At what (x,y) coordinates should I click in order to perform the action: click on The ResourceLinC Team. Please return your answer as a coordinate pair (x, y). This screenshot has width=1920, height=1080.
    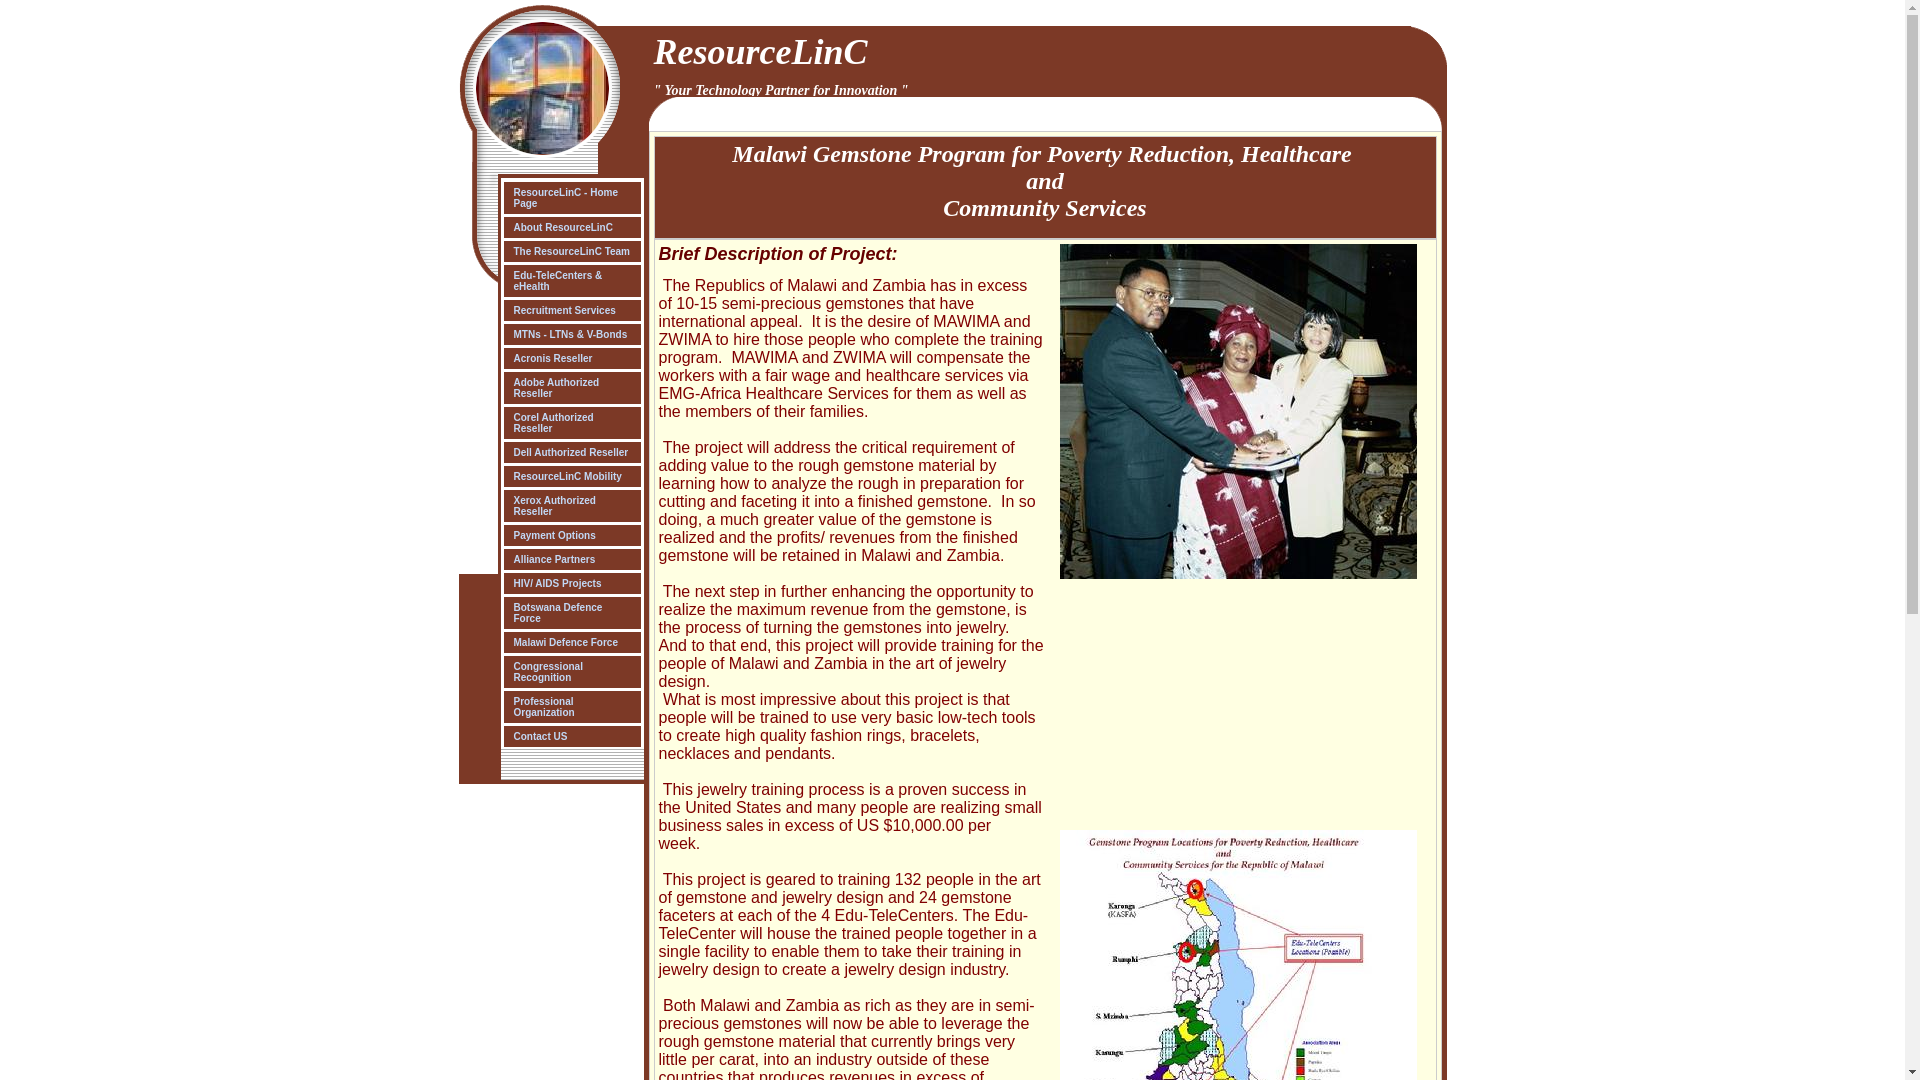
    Looking at the image, I should click on (571, 251).